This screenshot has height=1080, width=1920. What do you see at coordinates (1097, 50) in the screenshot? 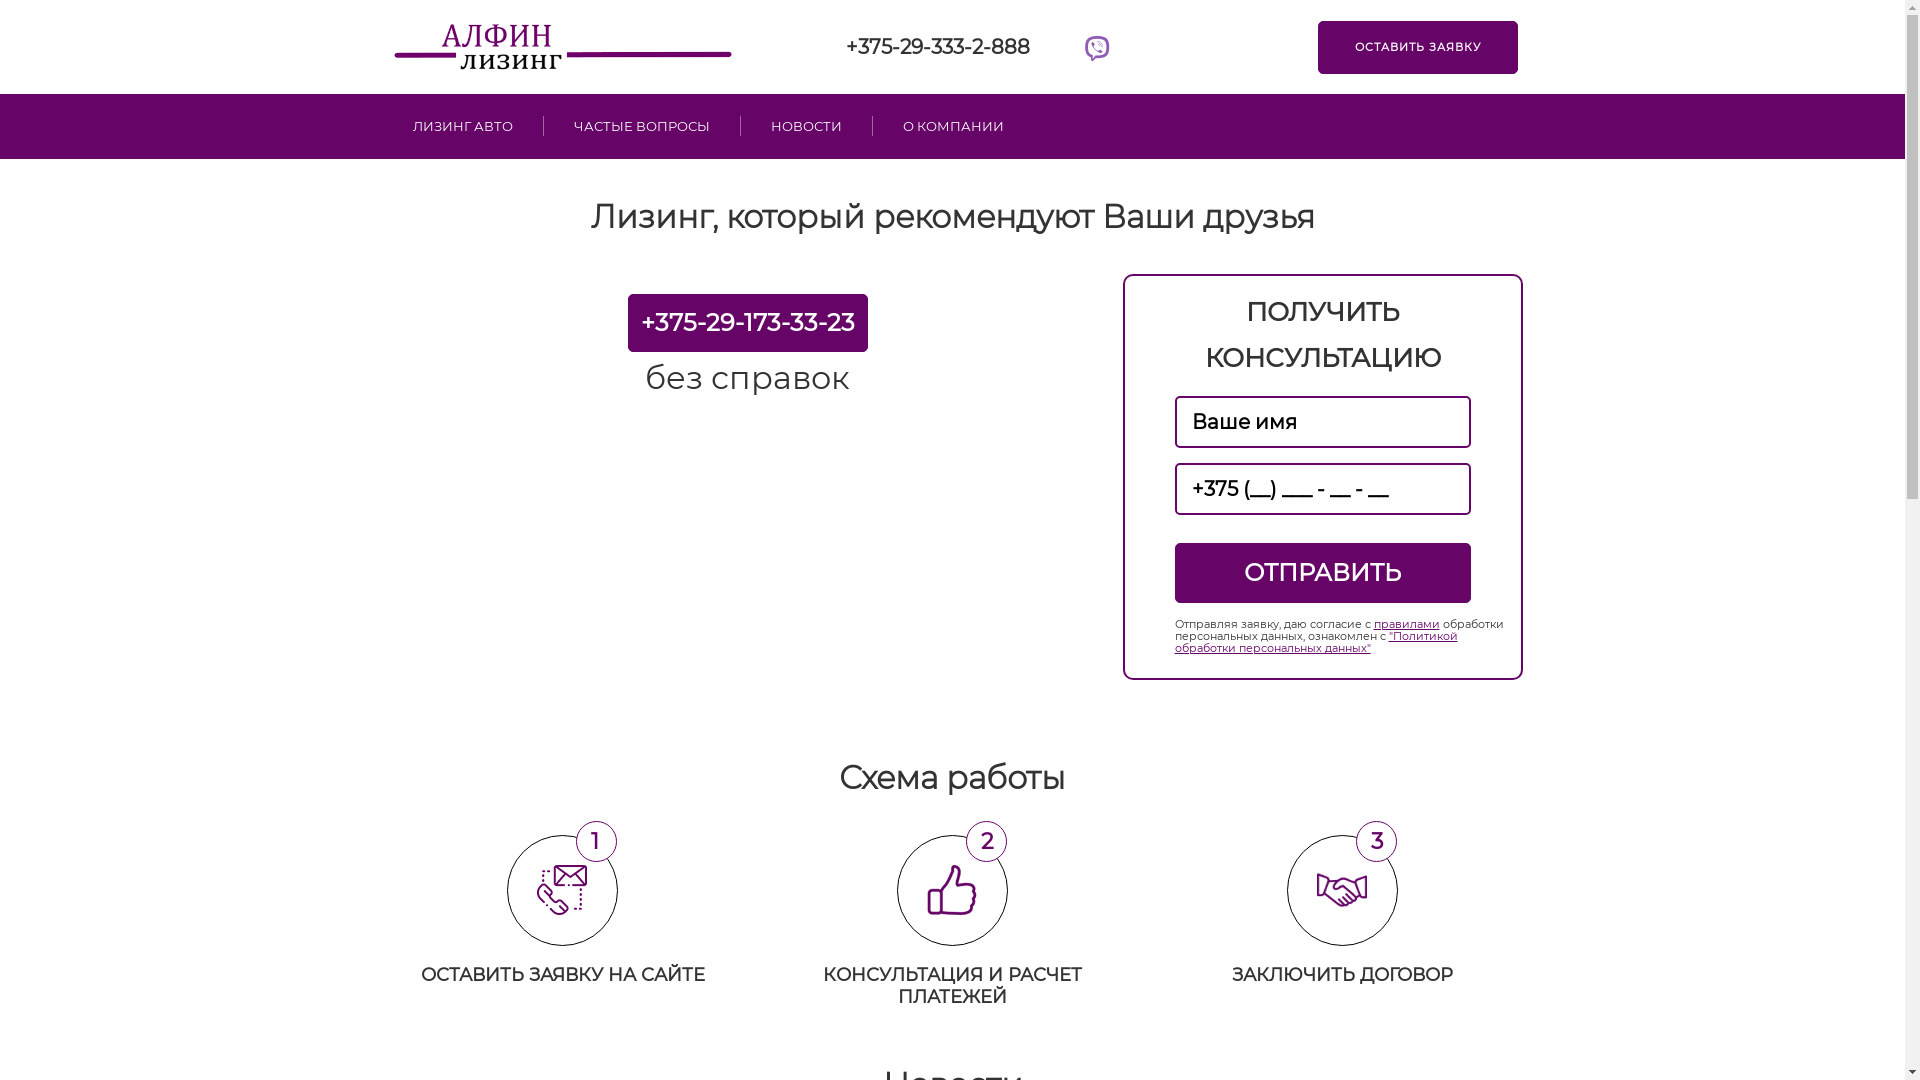
I see `Viber` at bounding box center [1097, 50].